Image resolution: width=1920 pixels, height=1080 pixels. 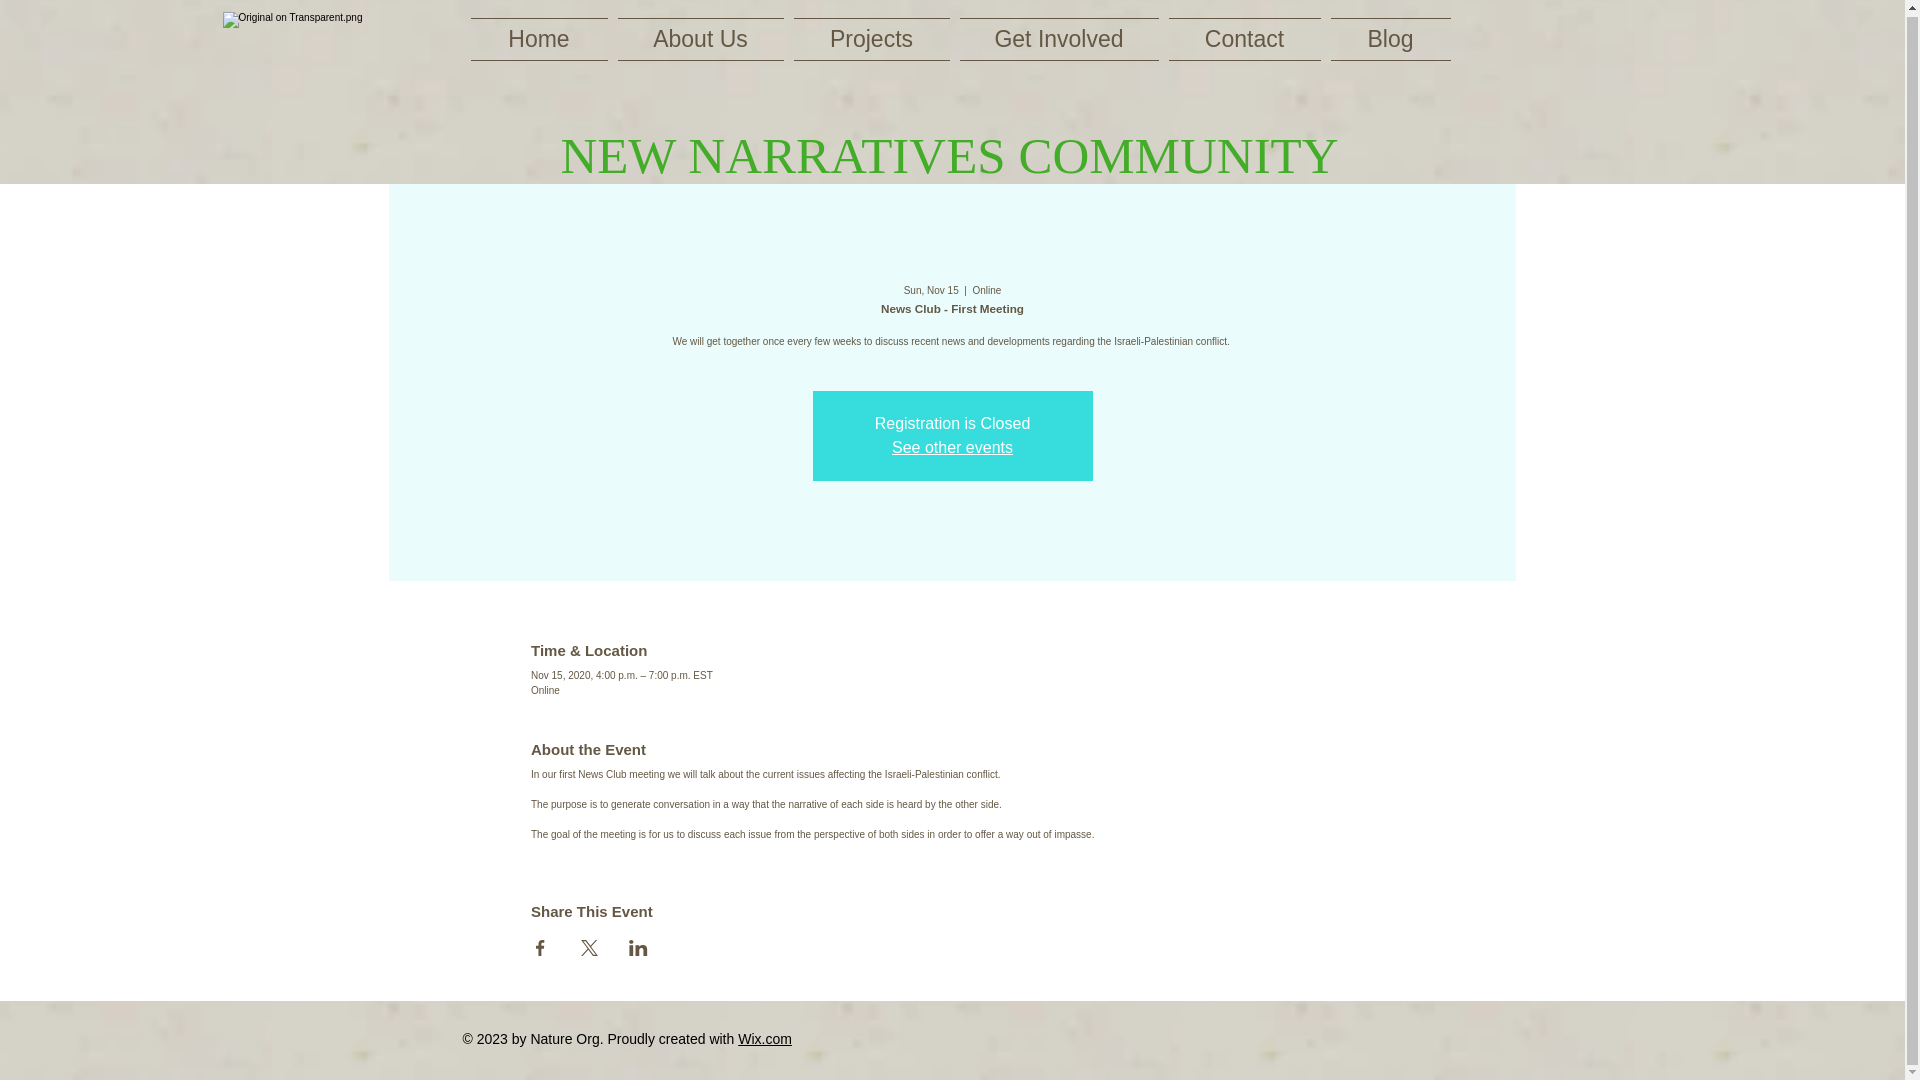 What do you see at coordinates (1388, 39) in the screenshot?
I see `Blog` at bounding box center [1388, 39].